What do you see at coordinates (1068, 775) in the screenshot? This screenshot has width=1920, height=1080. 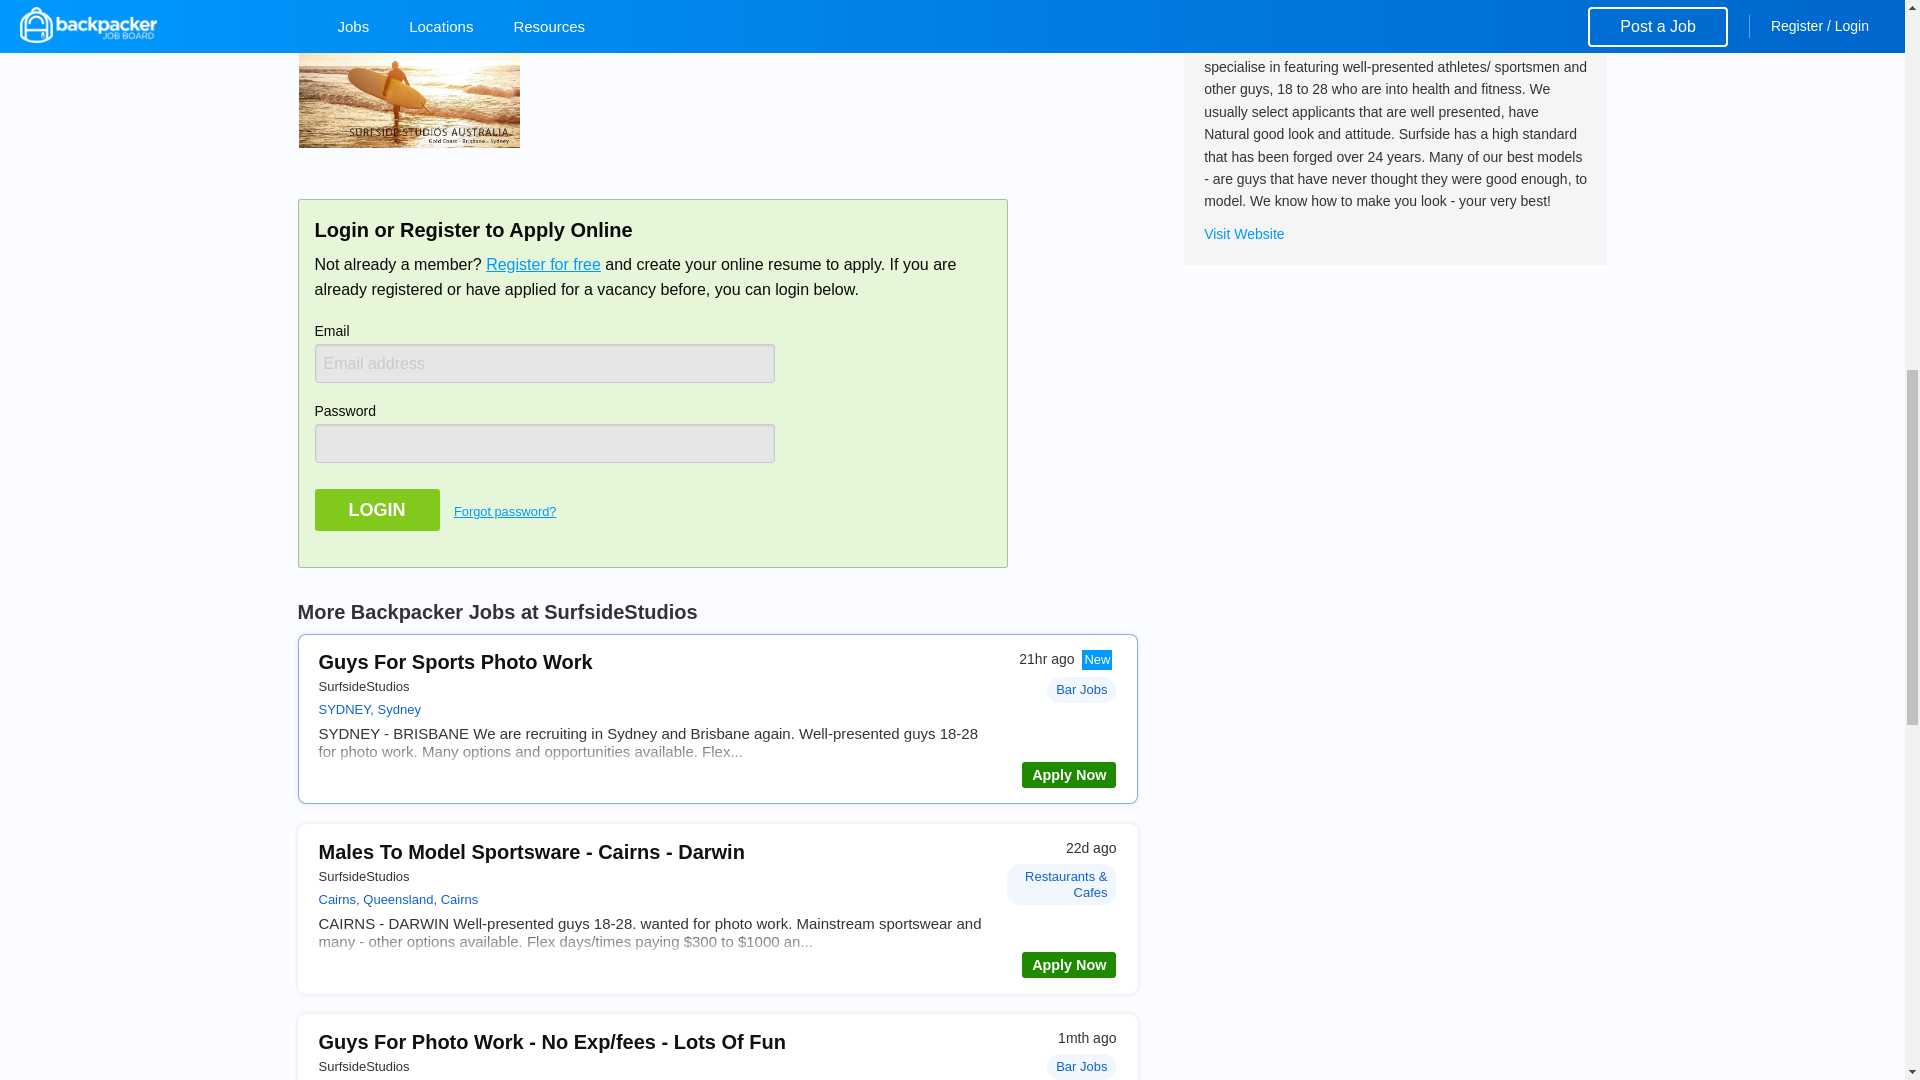 I see `Apply Now` at bounding box center [1068, 775].